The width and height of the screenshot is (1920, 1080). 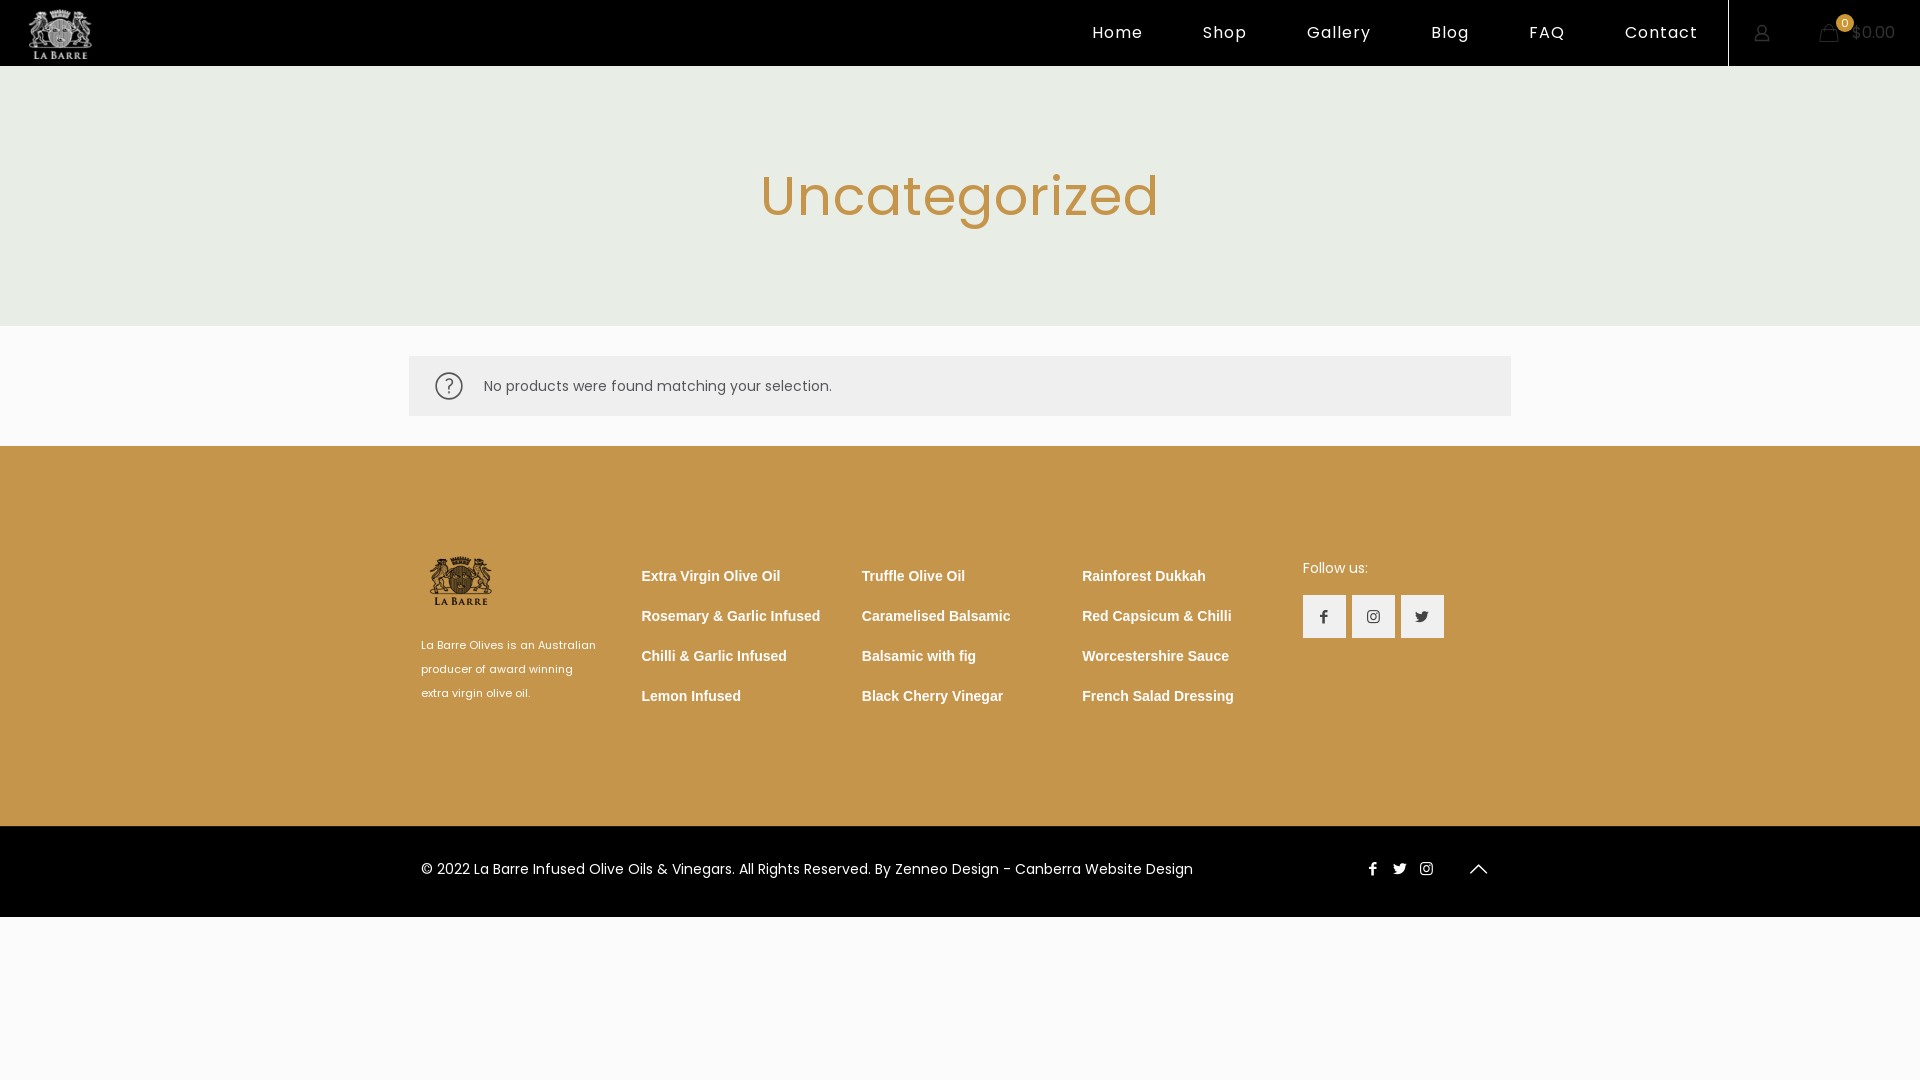 I want to click on FAQ, so click(x=1547, y=33).